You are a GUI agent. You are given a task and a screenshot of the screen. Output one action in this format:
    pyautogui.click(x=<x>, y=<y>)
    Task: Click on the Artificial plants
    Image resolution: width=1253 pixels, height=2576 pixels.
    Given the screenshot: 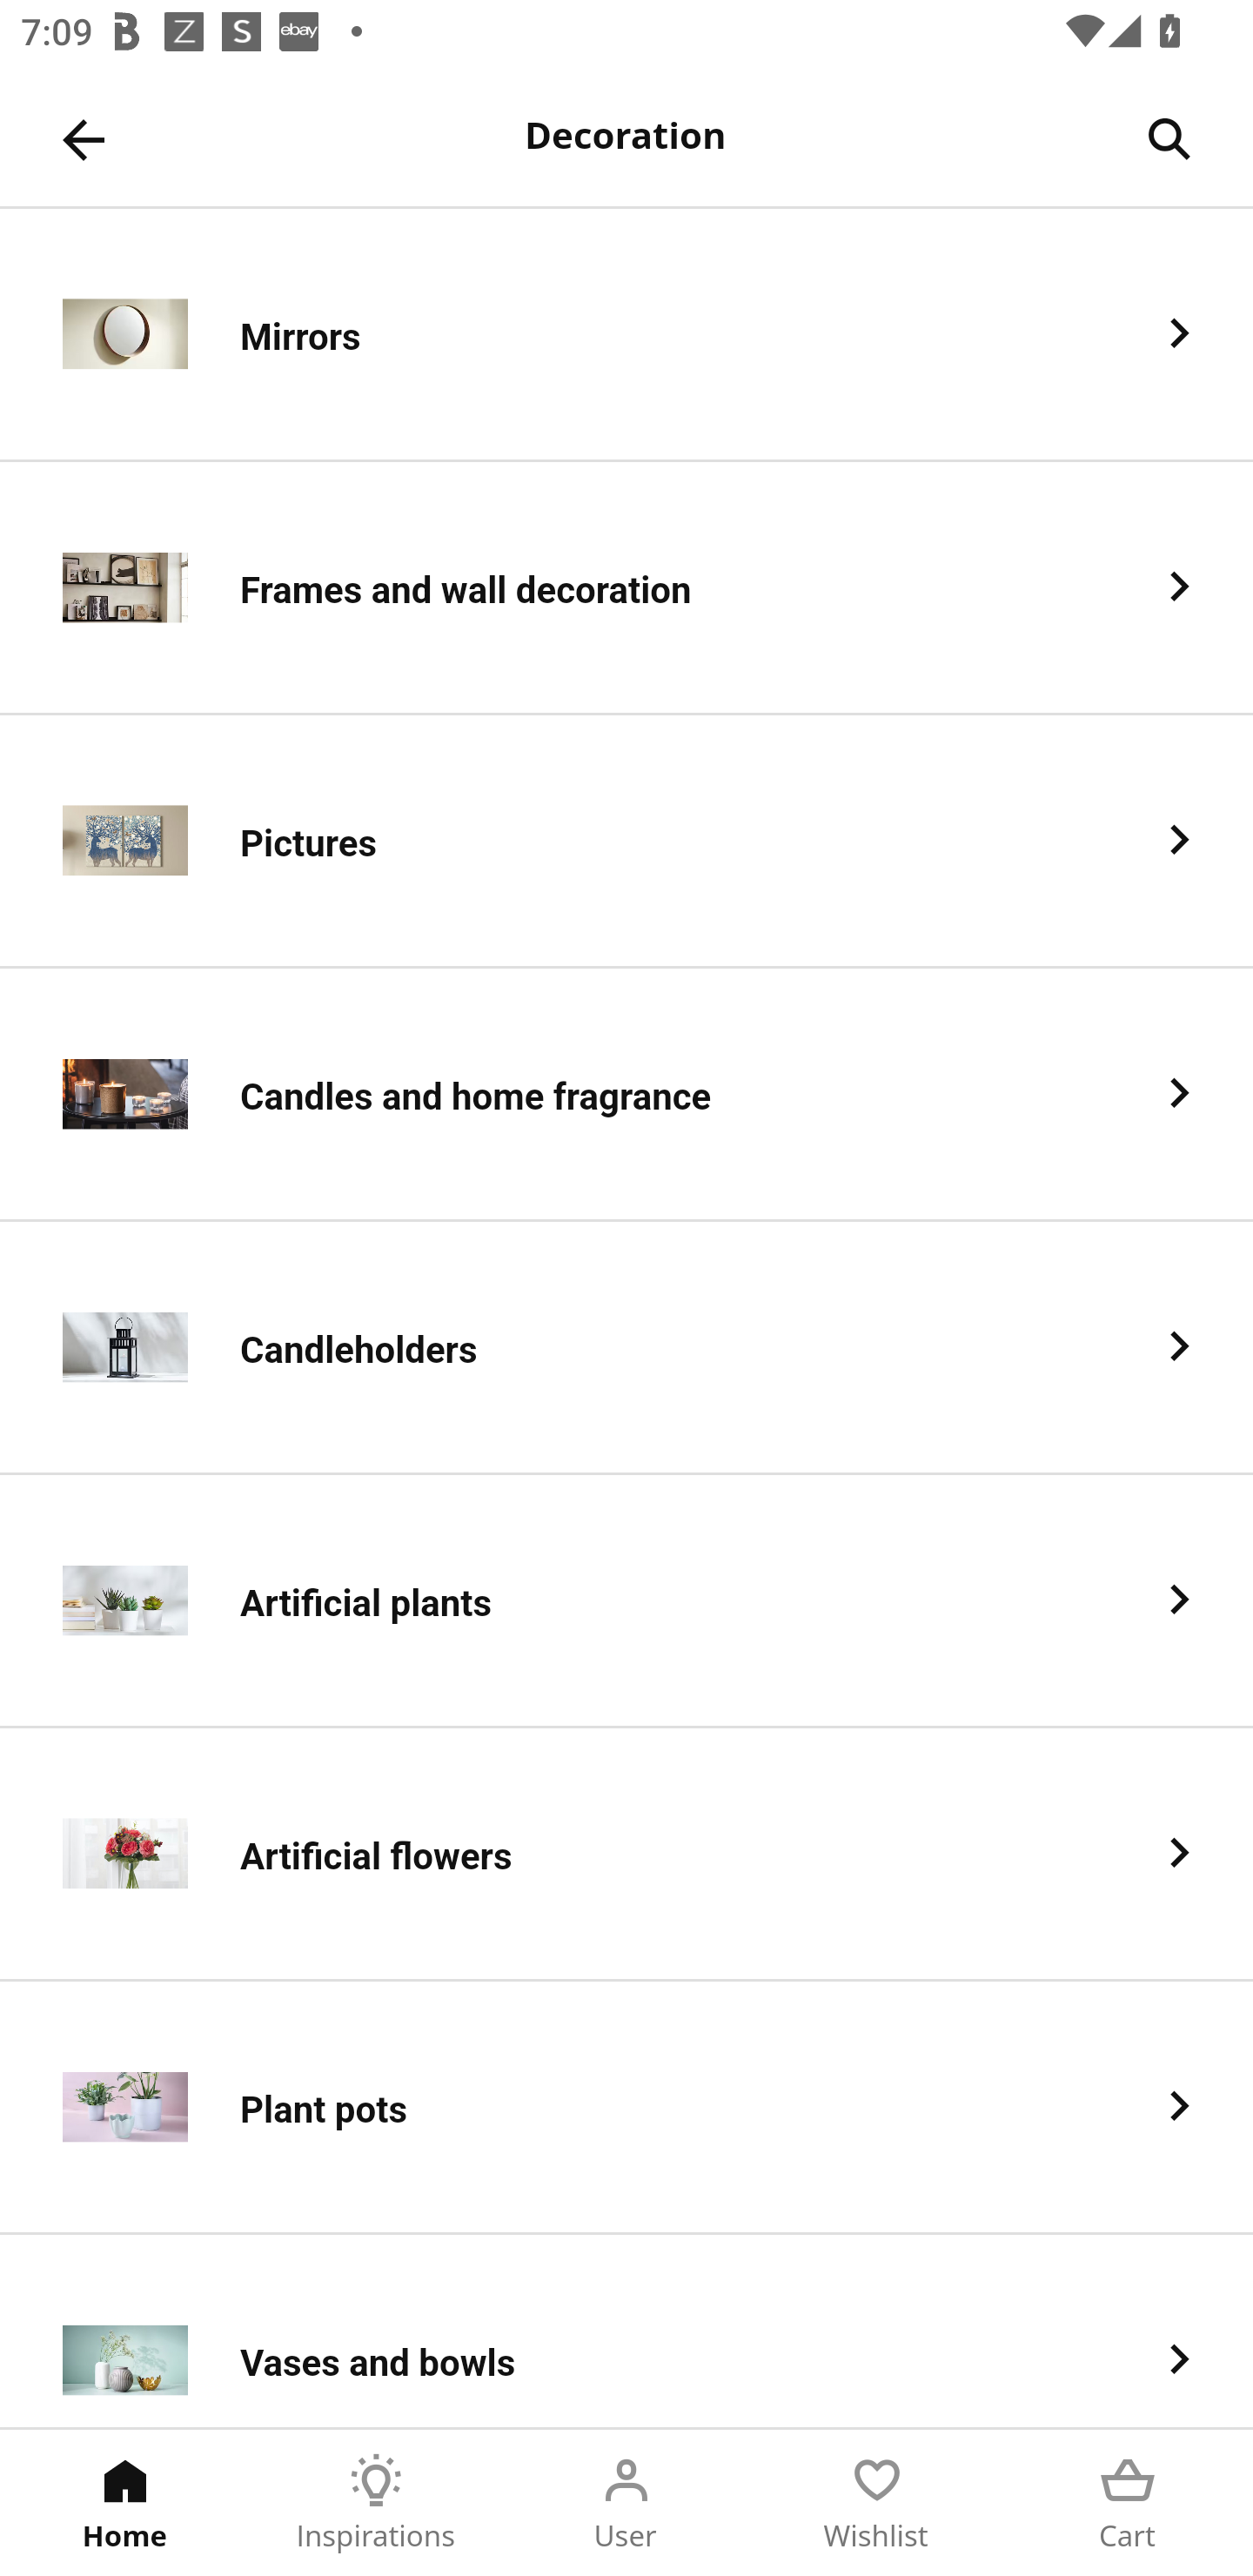 What is the action you would take?
    pyautogui.click(x=626, y=1602)
    